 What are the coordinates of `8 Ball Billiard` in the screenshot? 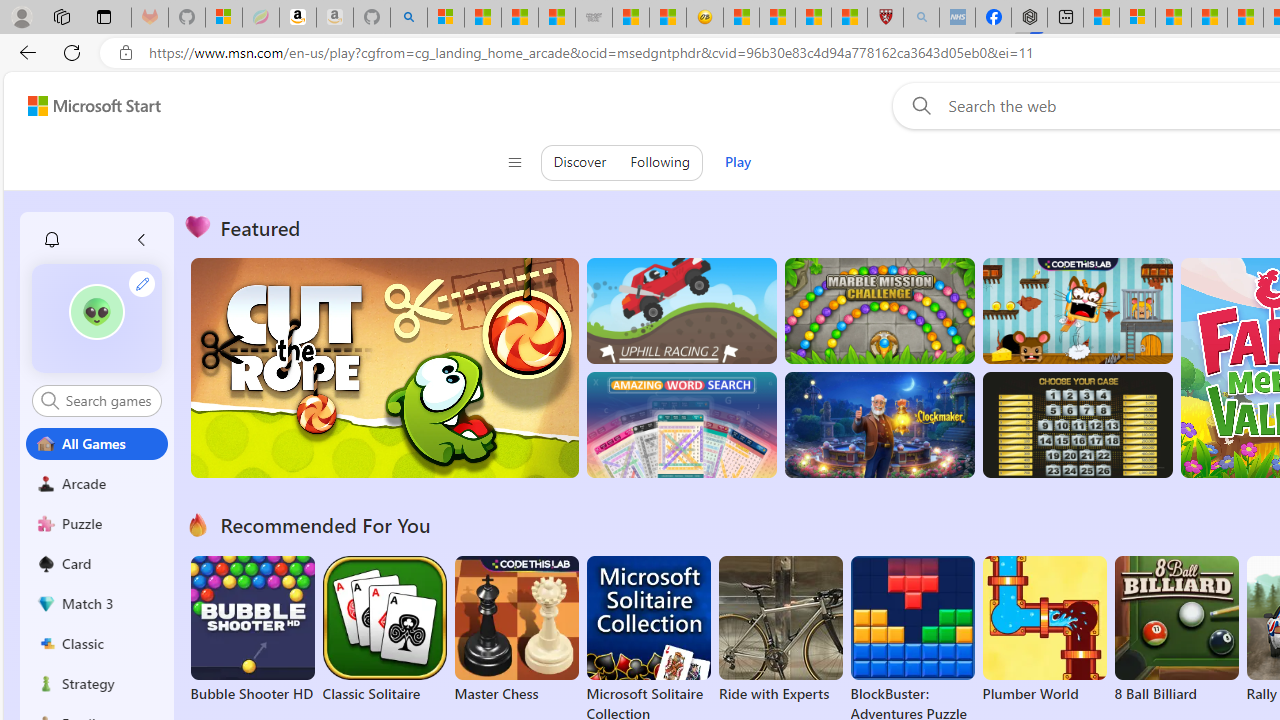 It's located at (1176, 630).